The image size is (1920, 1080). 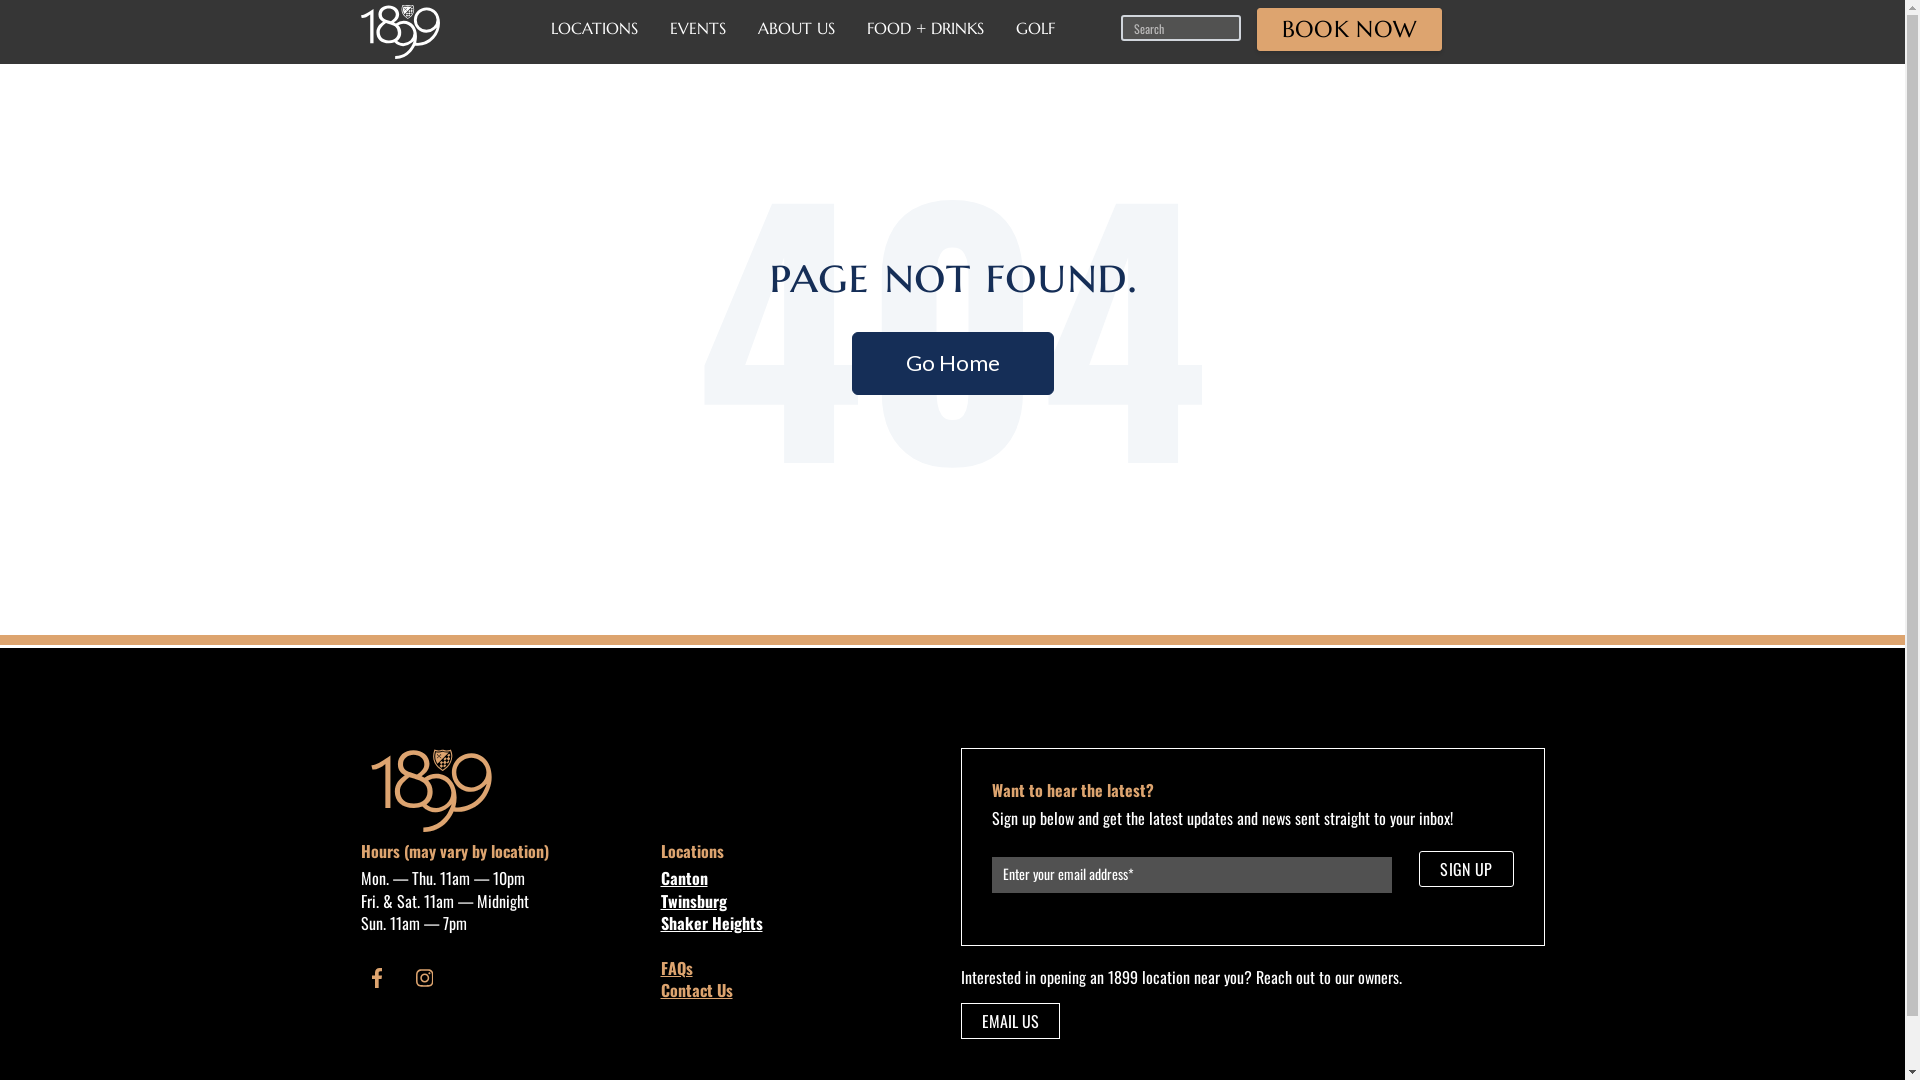 What do you see at coordinates (796, 28) in the screenshot?
I see `ABOUT US` at bounding box center [796, 28].